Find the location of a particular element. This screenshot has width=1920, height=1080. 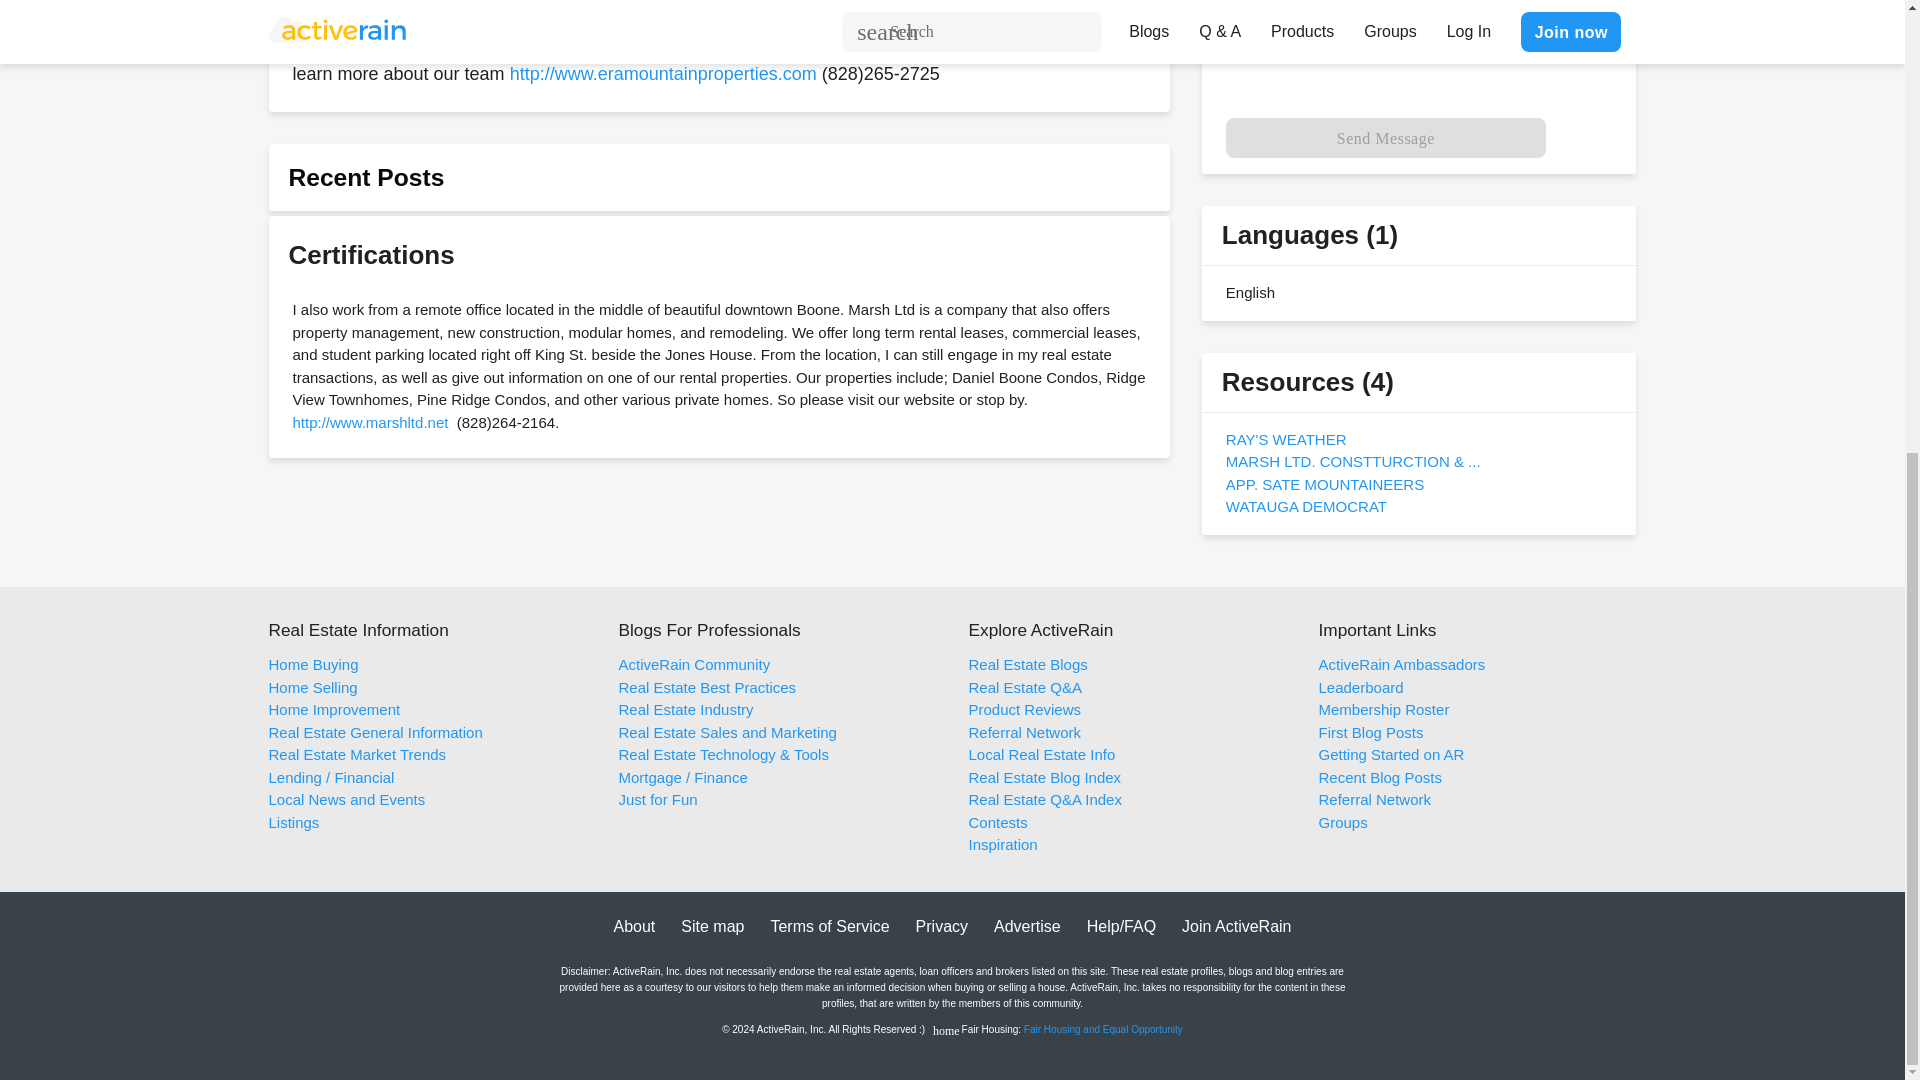

Real Estate Market Trends is located at coordinates (356, 754).